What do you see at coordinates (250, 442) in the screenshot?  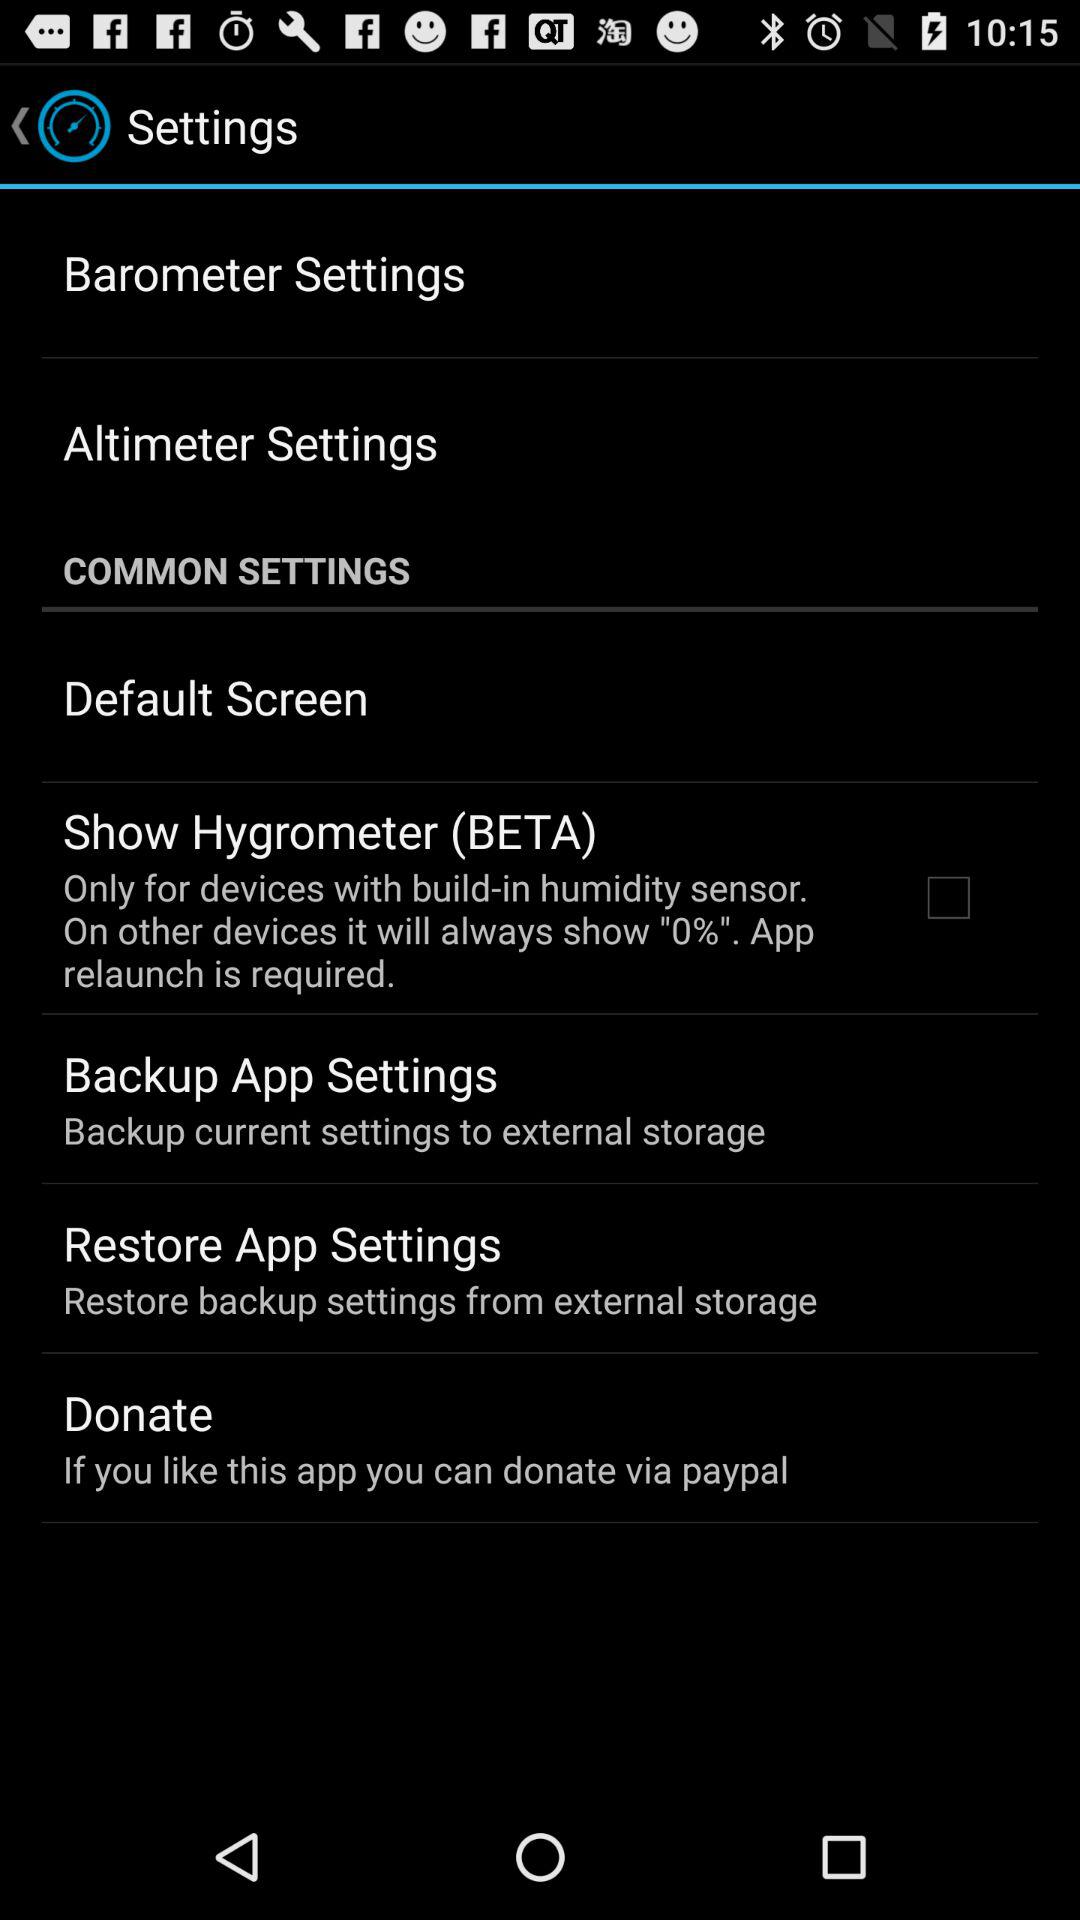 I see `click the icon below barometer settings icon` at bounding box center [250, 442].